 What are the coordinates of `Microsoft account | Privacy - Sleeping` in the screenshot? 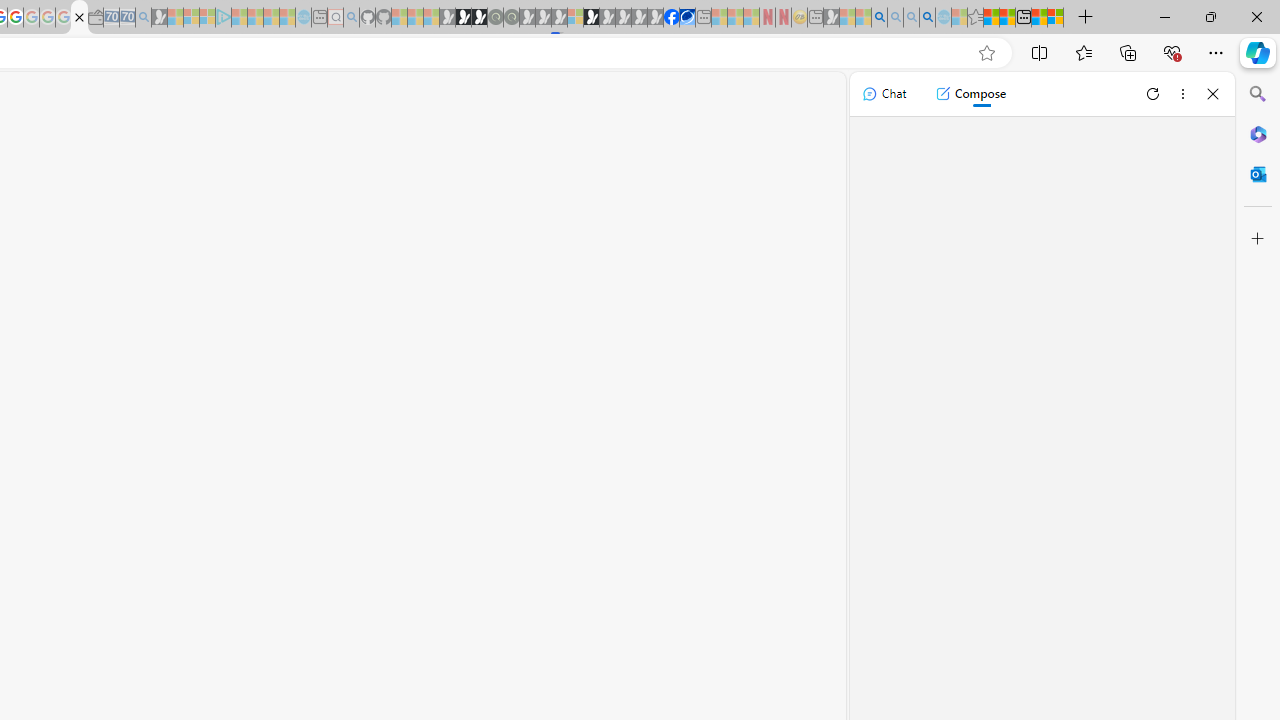 It's located at (207, 18).